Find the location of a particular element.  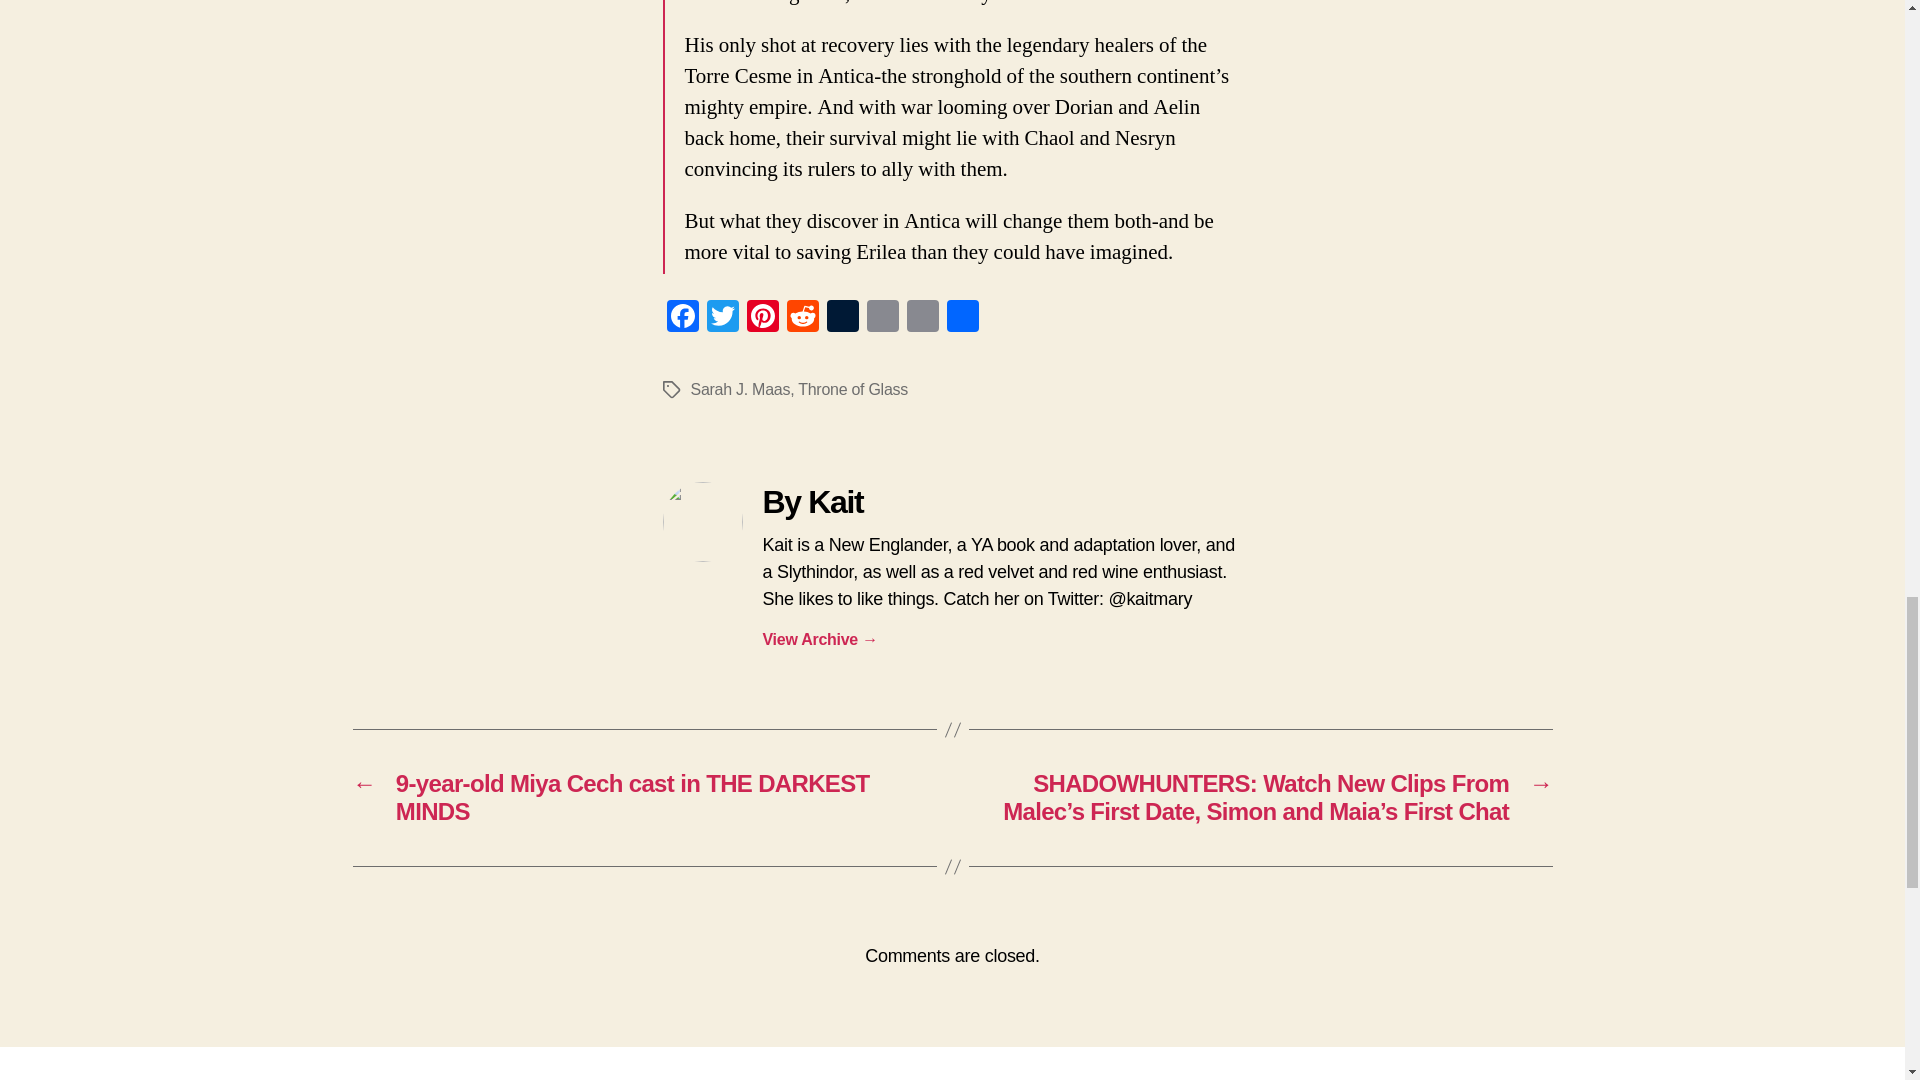

Tumblr is located at coordinates (842, 319).